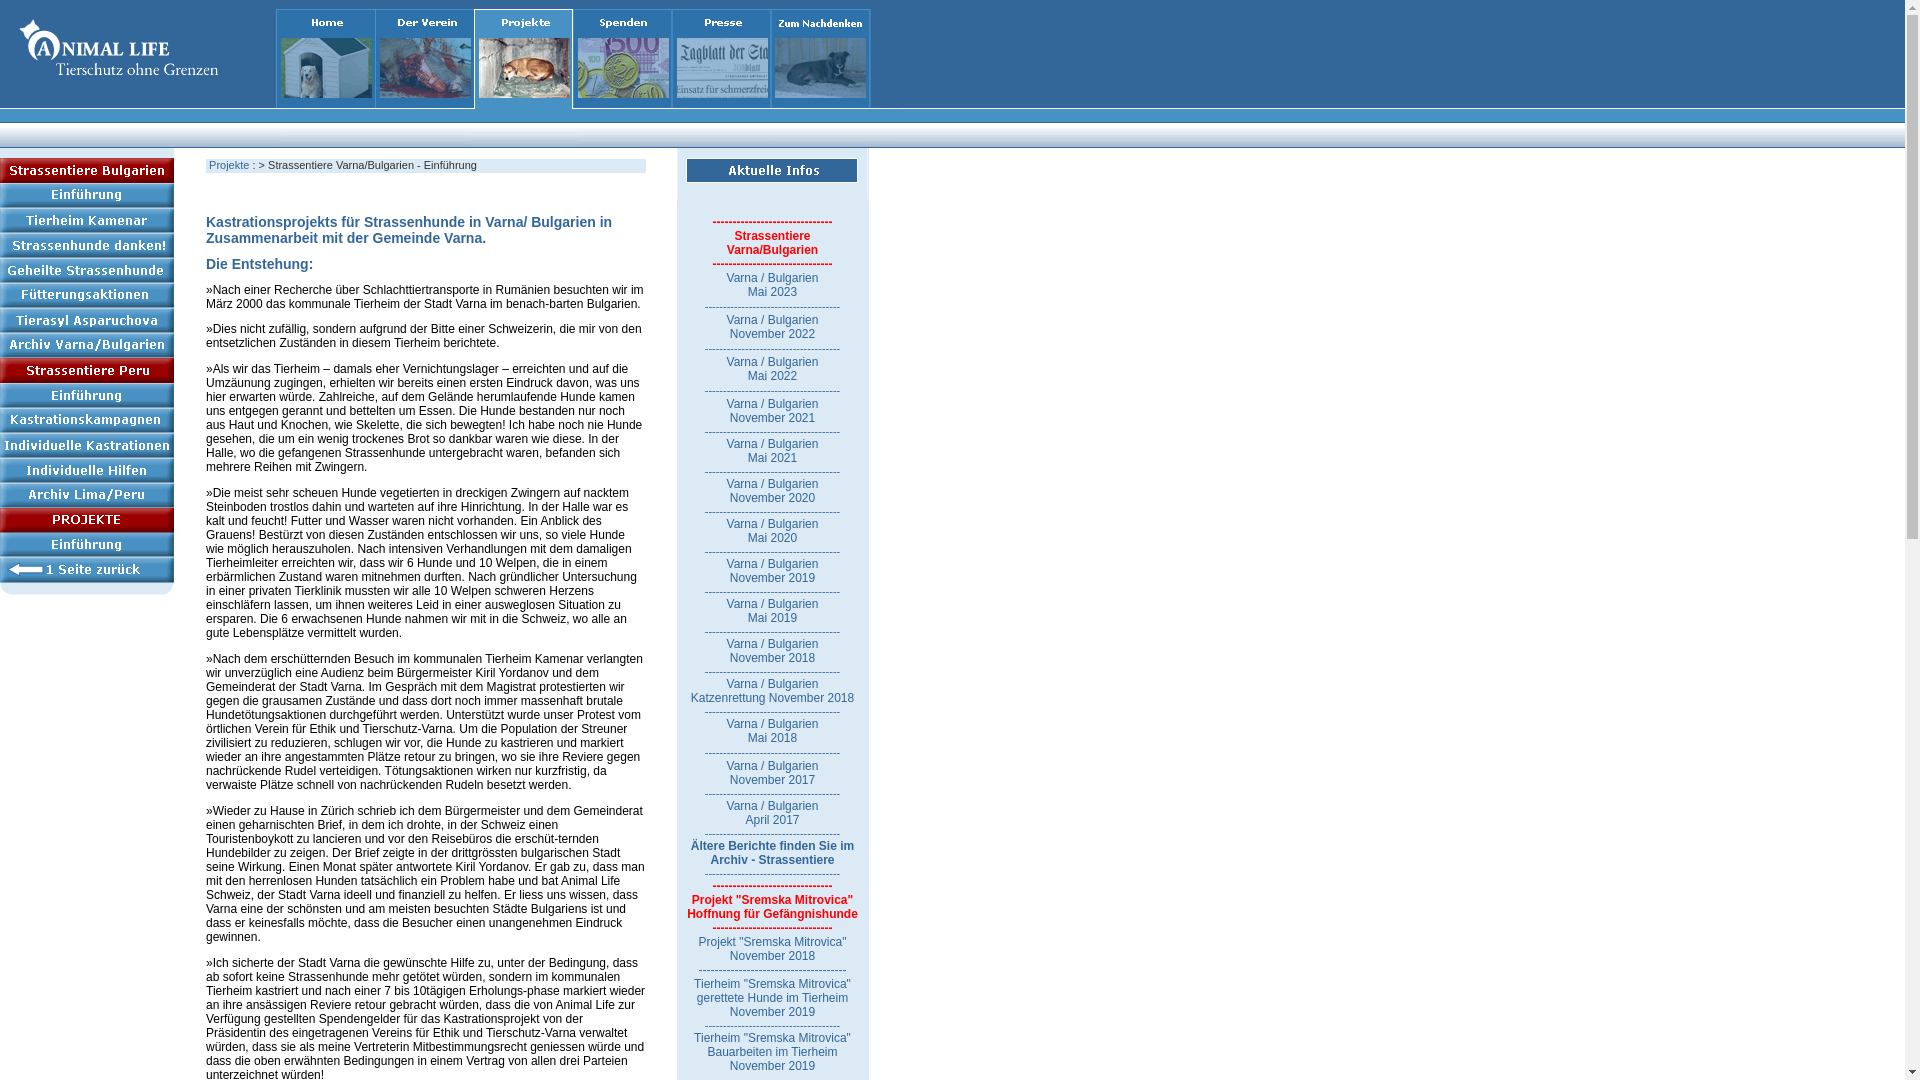 This screenshot has width=1920, height=1080. Describe the element at coordinates (773, 571) in the screenshot. I see `Varna / Bulgarien
November 2019` at that location.